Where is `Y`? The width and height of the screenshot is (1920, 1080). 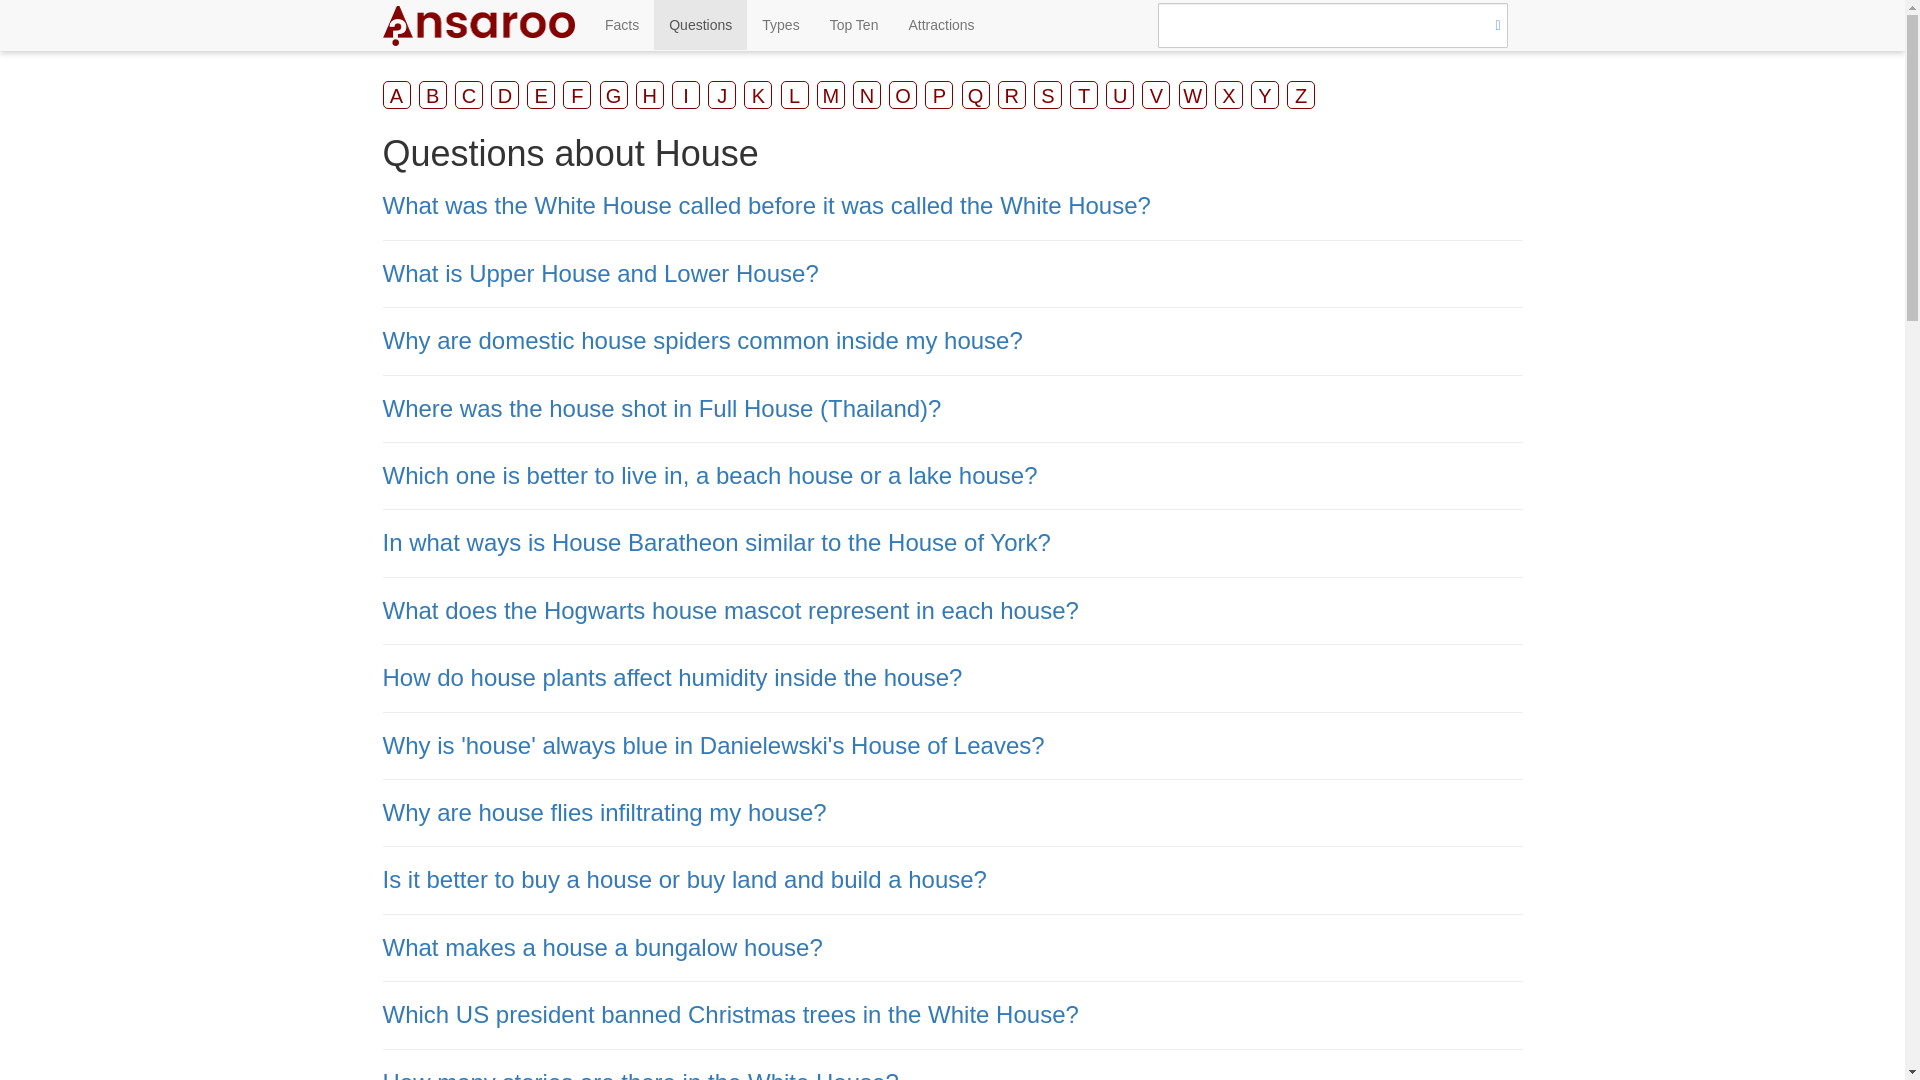 Y is located at coordinates (1264, 95).